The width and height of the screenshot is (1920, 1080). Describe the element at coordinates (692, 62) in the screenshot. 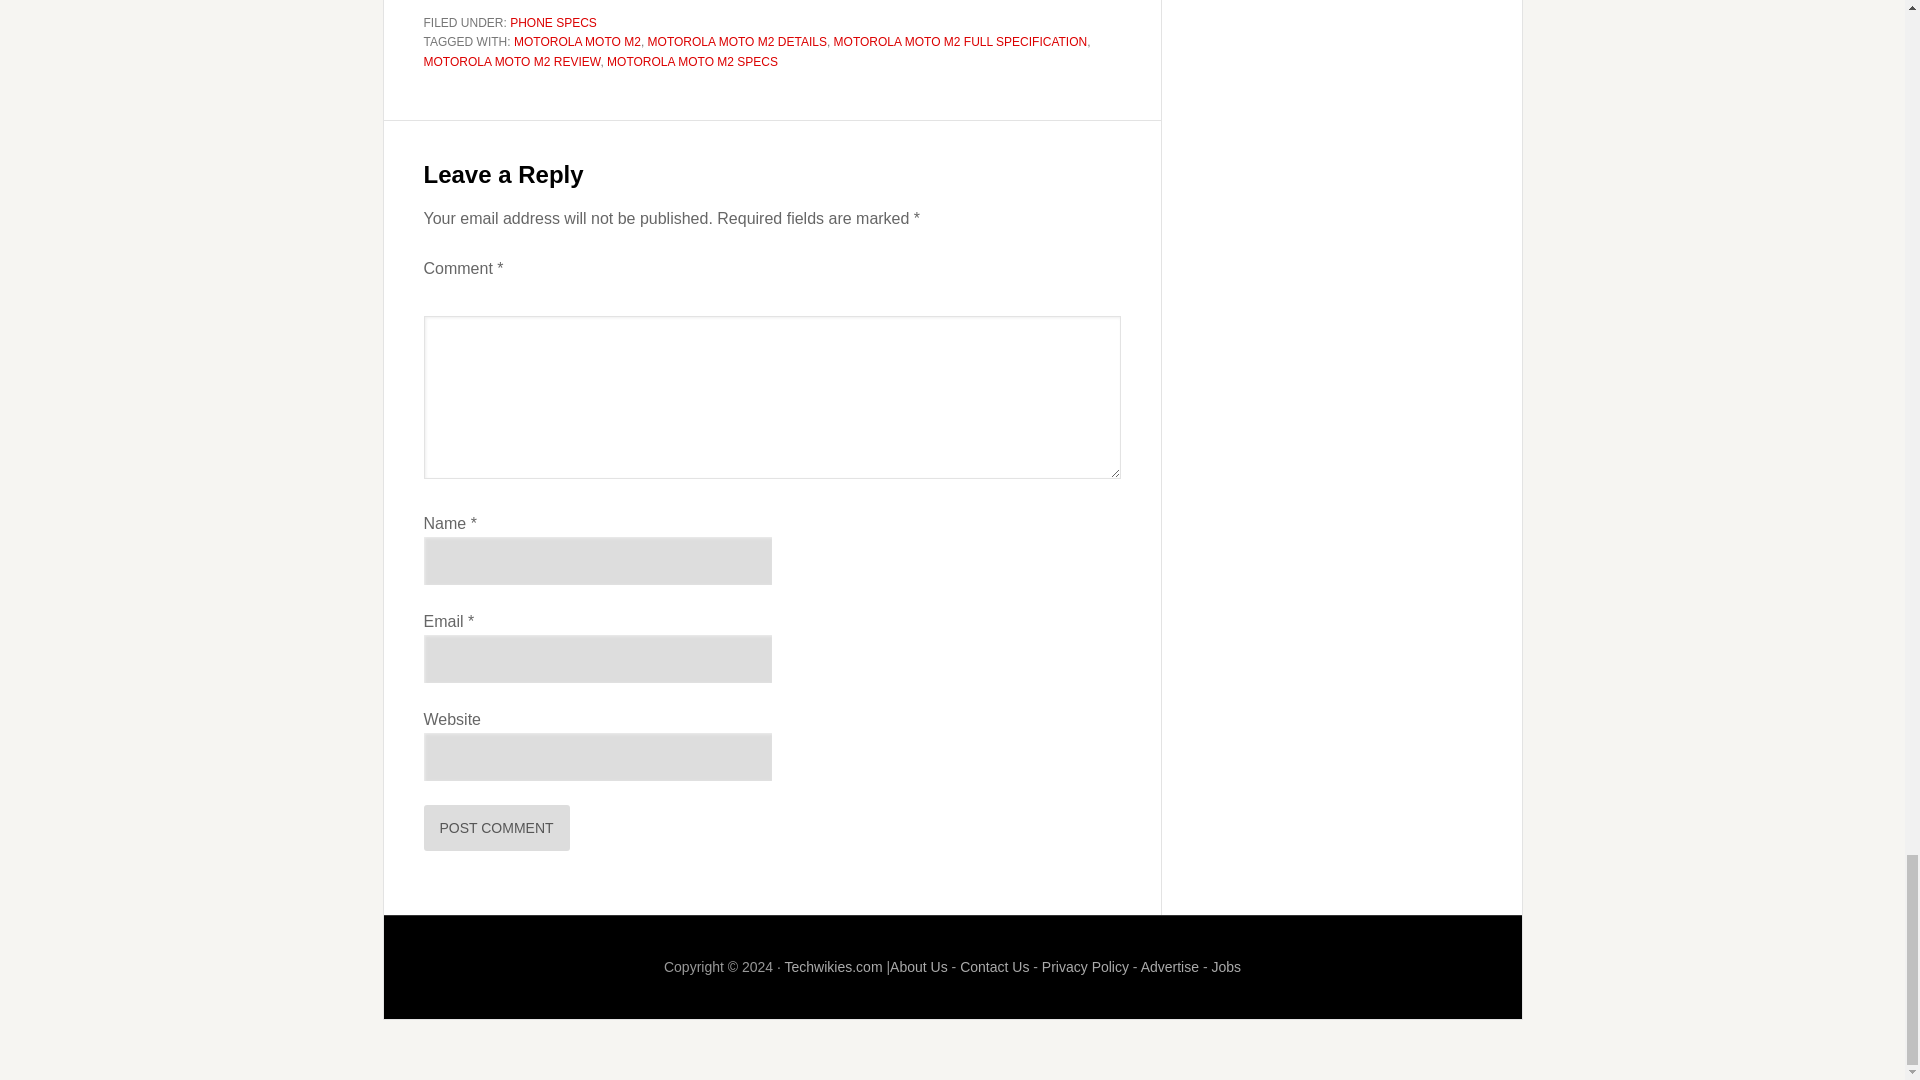

I see `MOTOROLA MOTO M2 SPECS` at that location.